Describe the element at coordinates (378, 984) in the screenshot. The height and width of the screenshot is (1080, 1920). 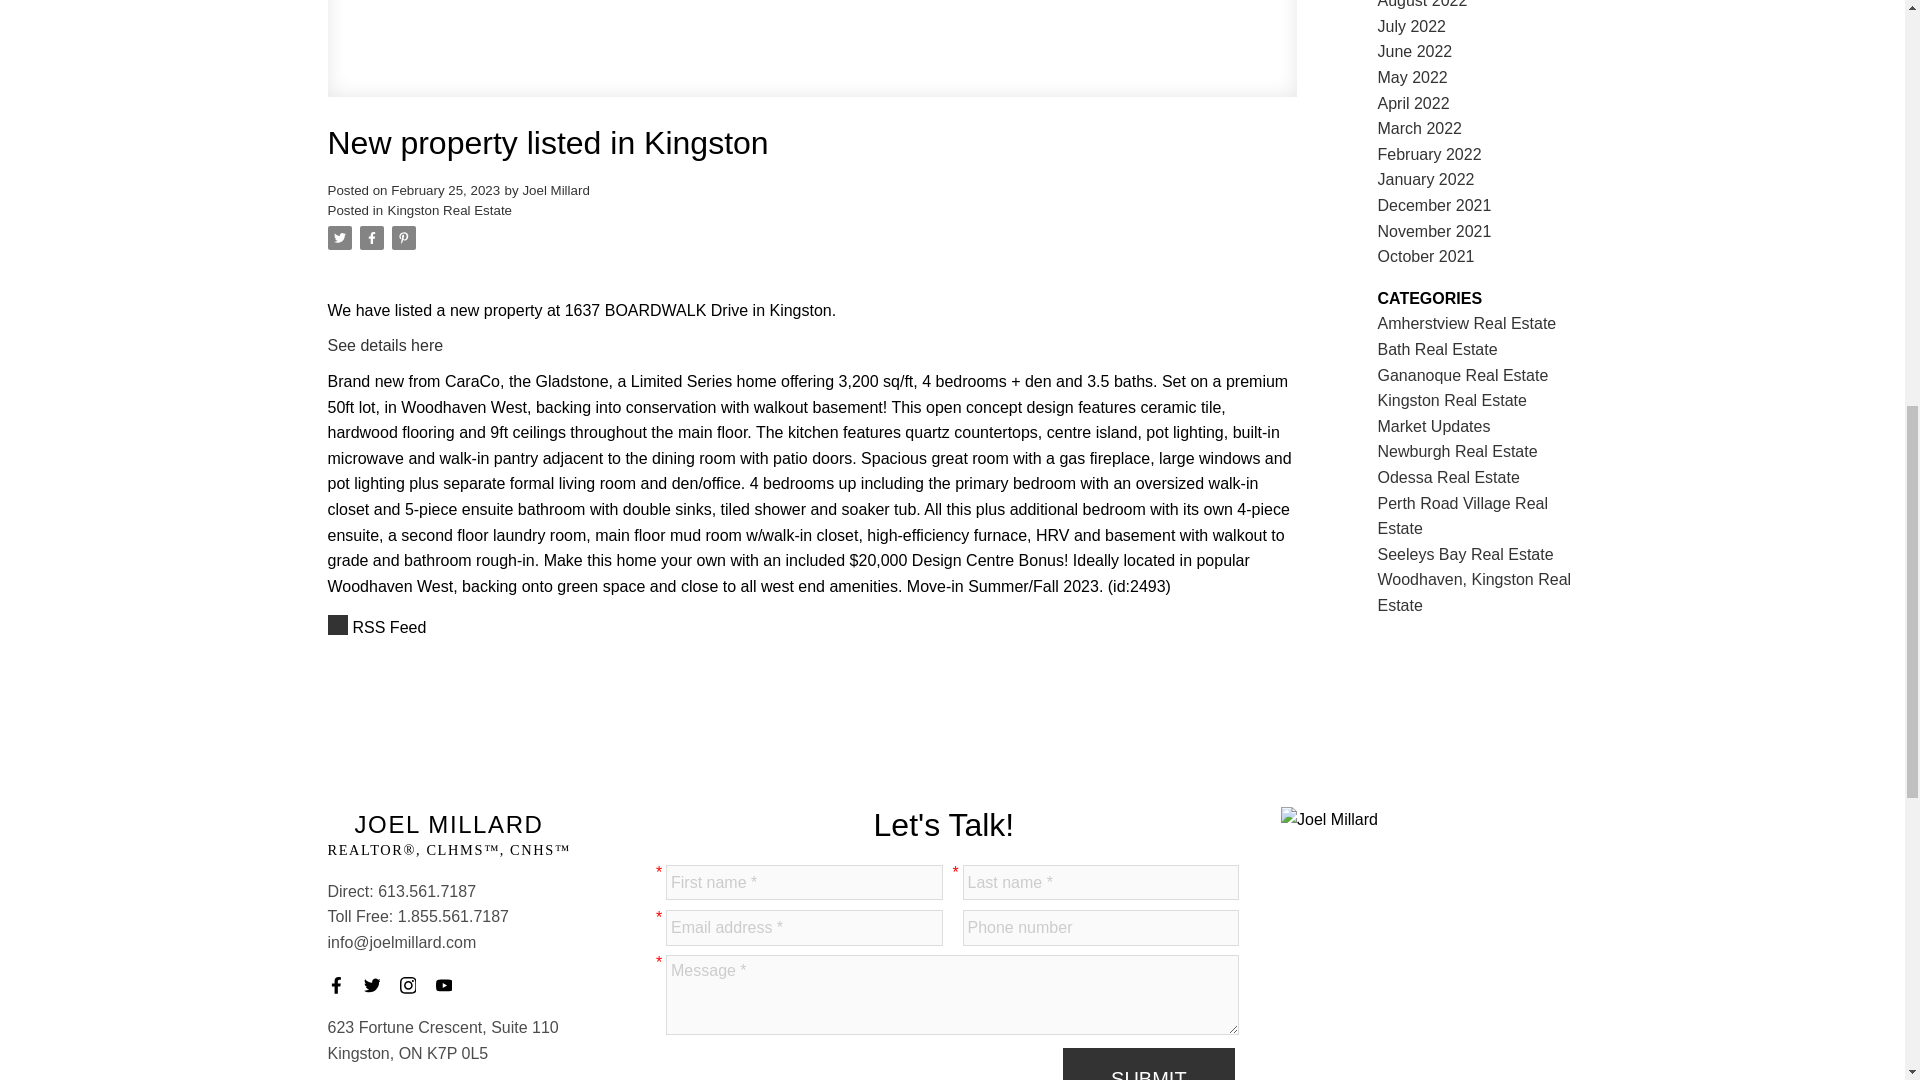
I see `Twitter` at that location.